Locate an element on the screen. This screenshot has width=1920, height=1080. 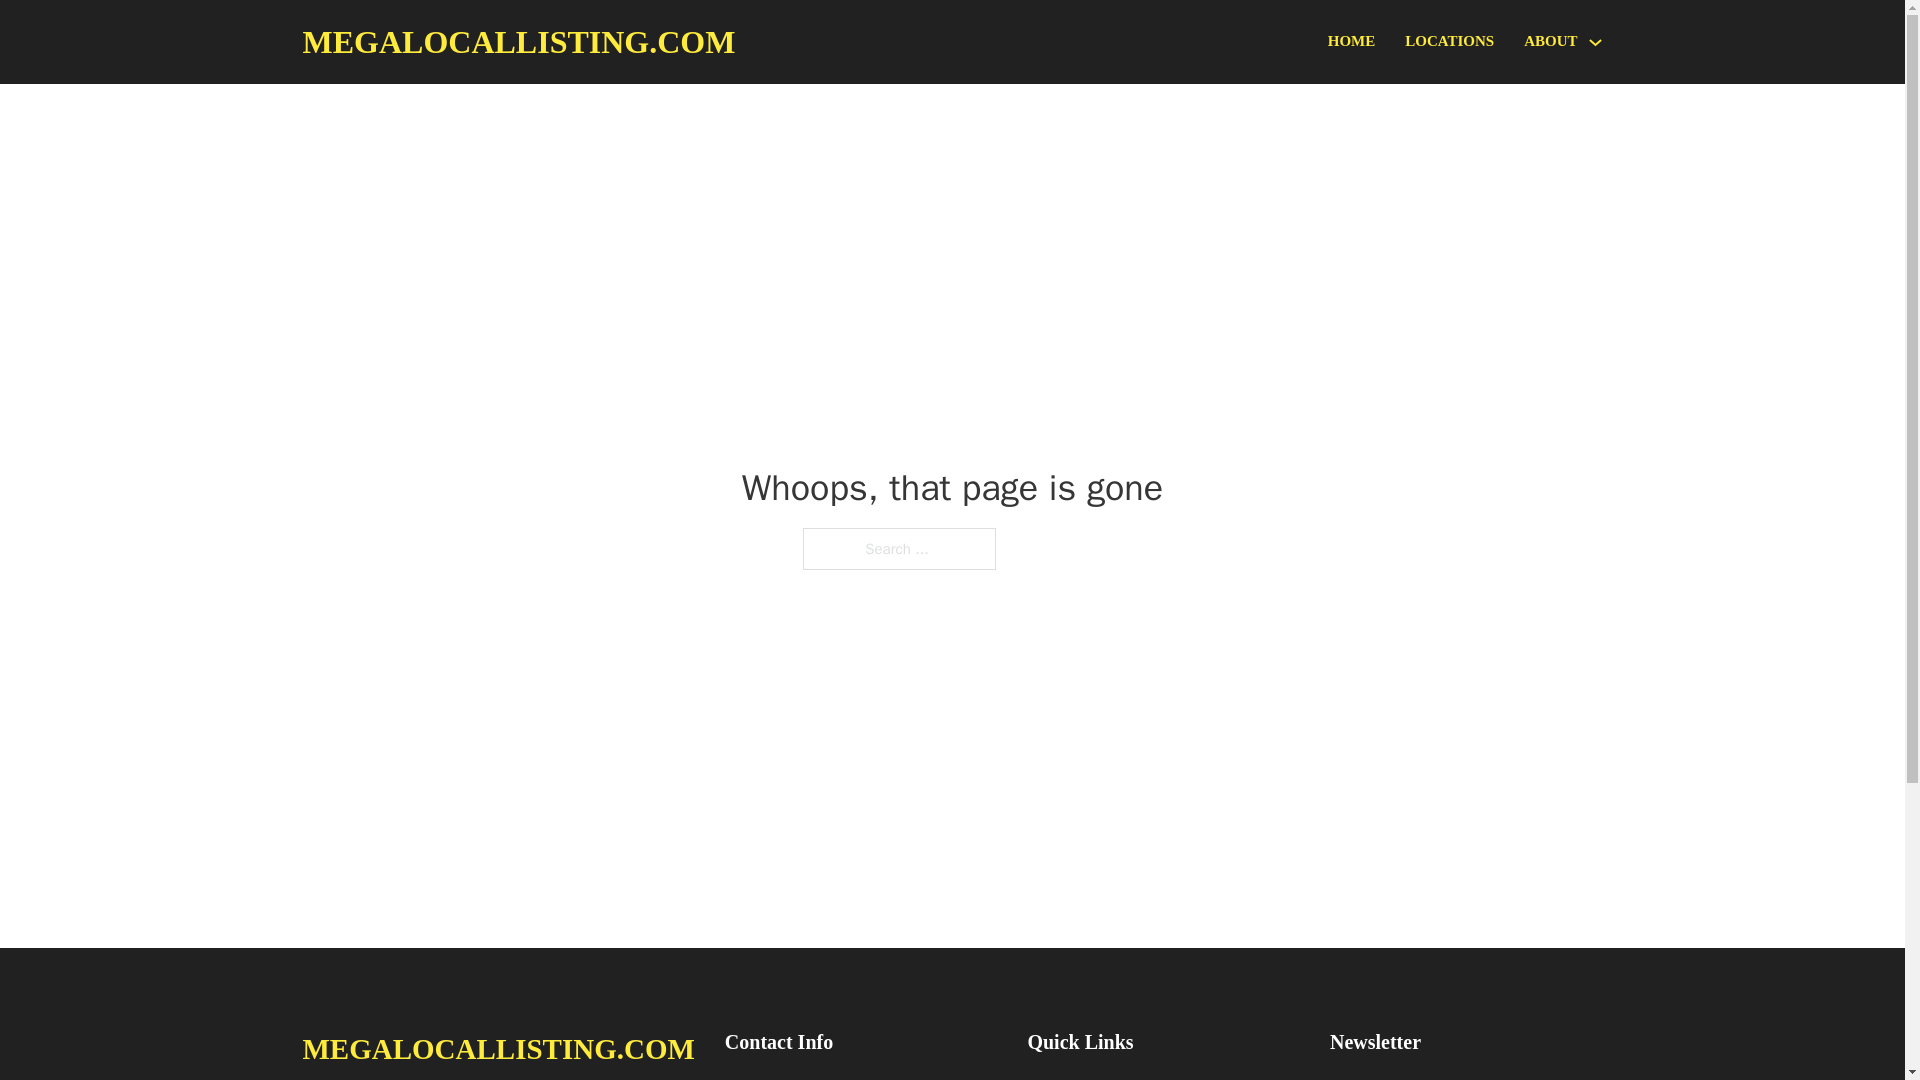
HOME is located at coordinates (1352, 42).